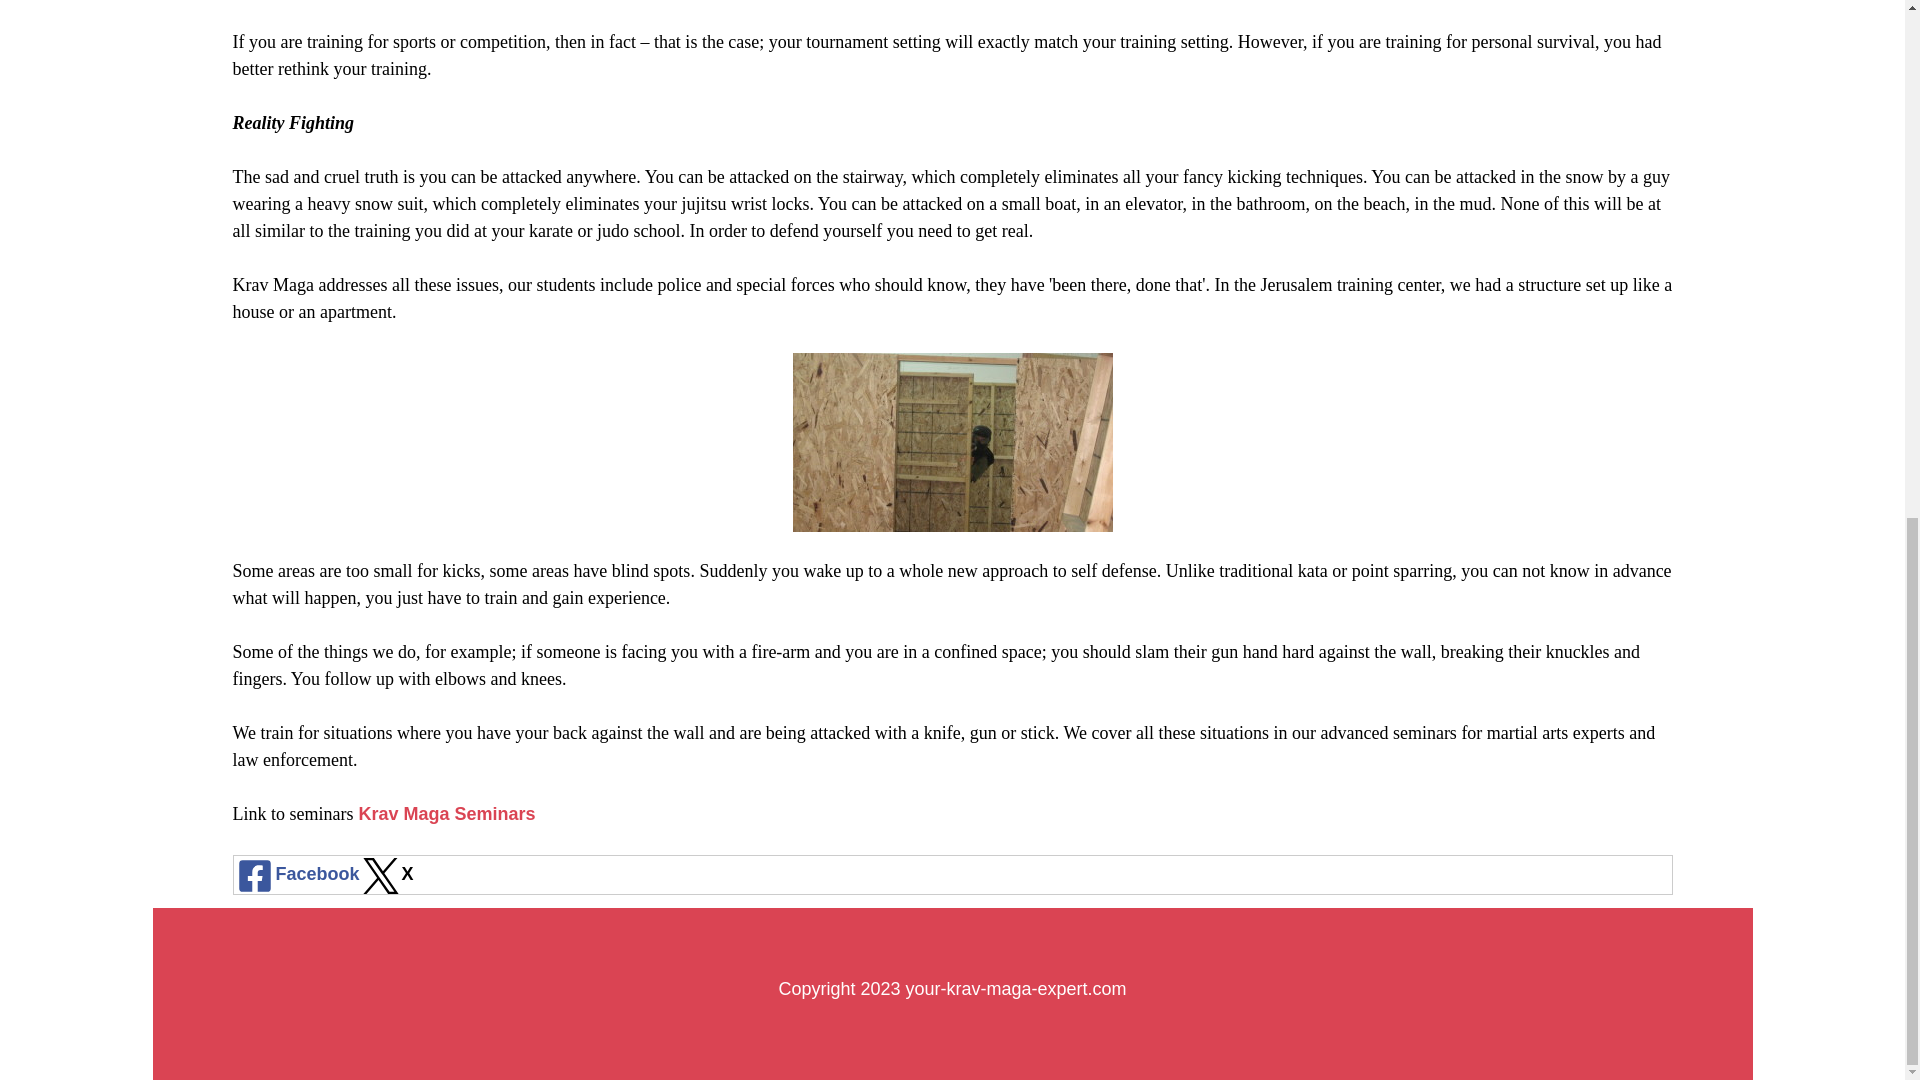 Image resolution: width=1920 pixels, height=1080 pixels. I want to click on Facebook, so click(297, 874).